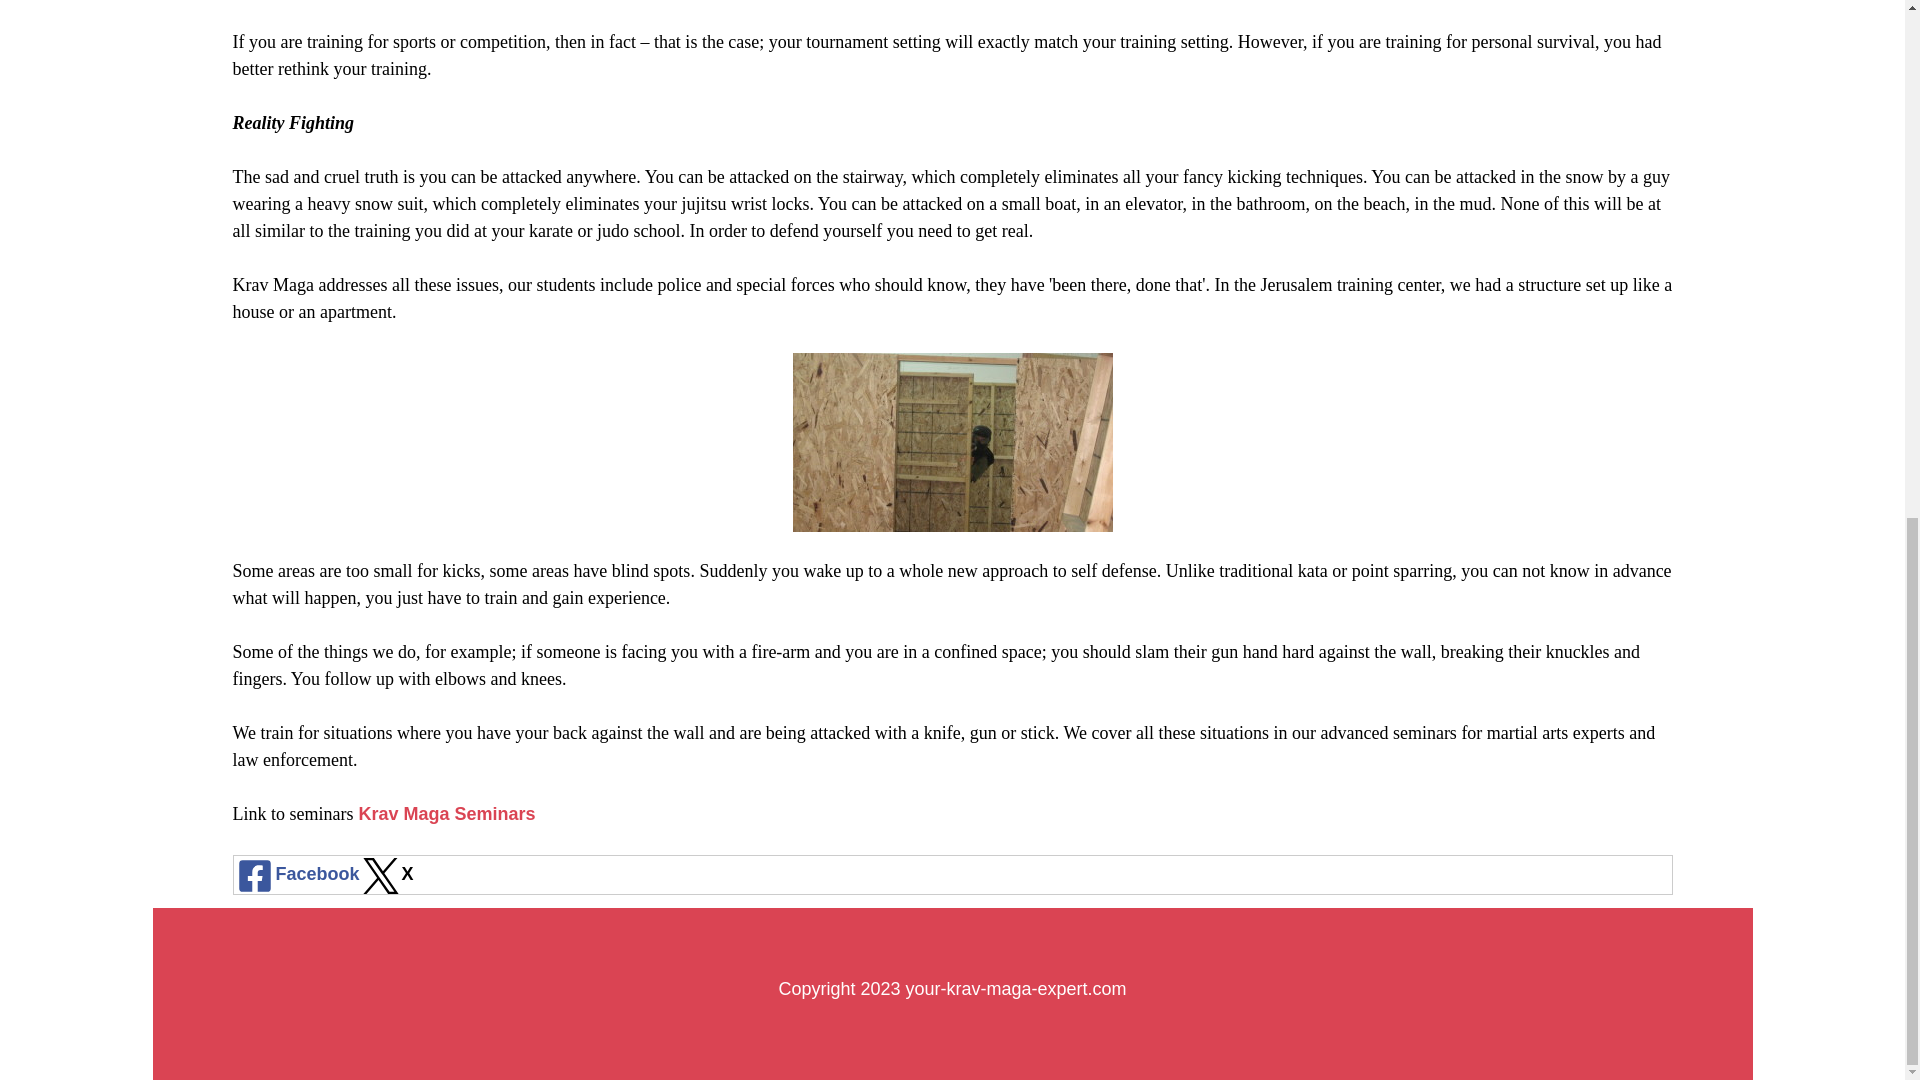 Image resolution: width=1920 pixels, height=1080 pixels. I want to click on Facebook, so click(297, 874).